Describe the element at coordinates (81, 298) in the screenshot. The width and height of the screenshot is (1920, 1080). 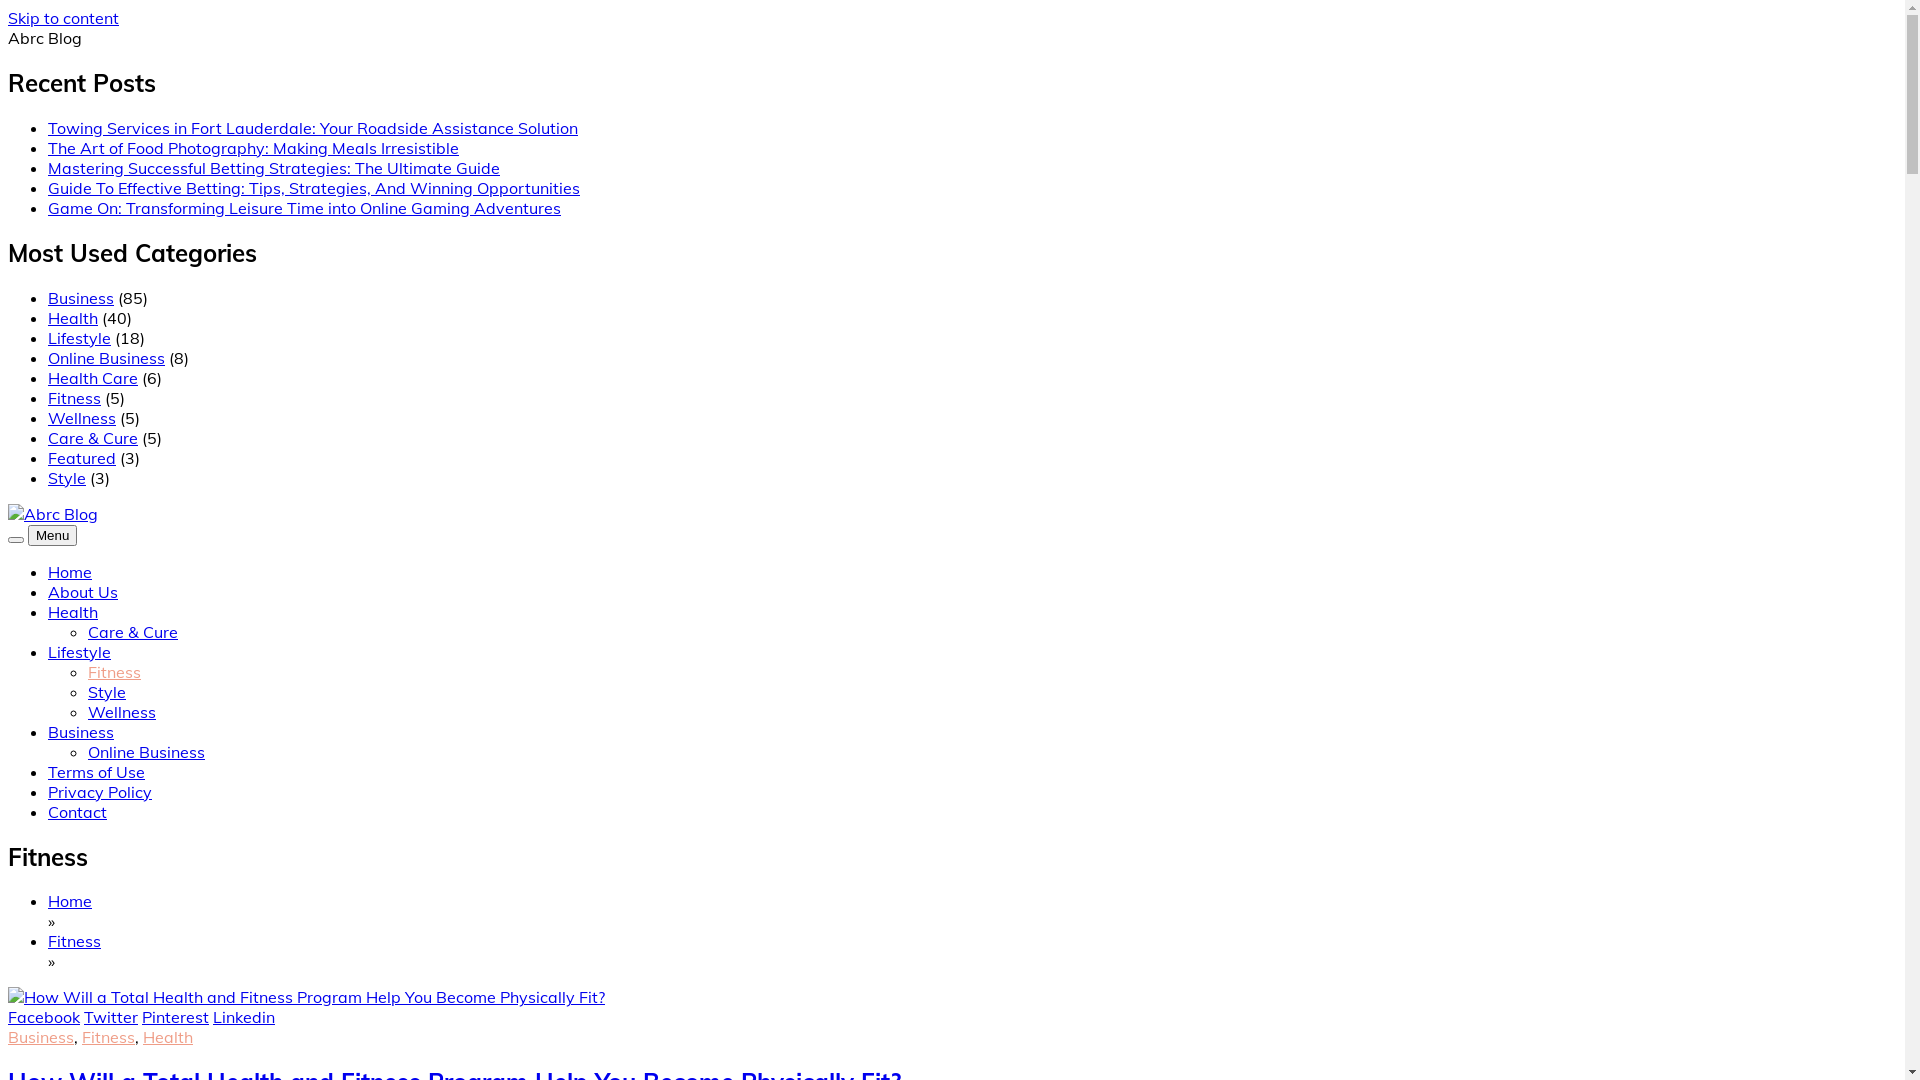
I see `Business` at that location.